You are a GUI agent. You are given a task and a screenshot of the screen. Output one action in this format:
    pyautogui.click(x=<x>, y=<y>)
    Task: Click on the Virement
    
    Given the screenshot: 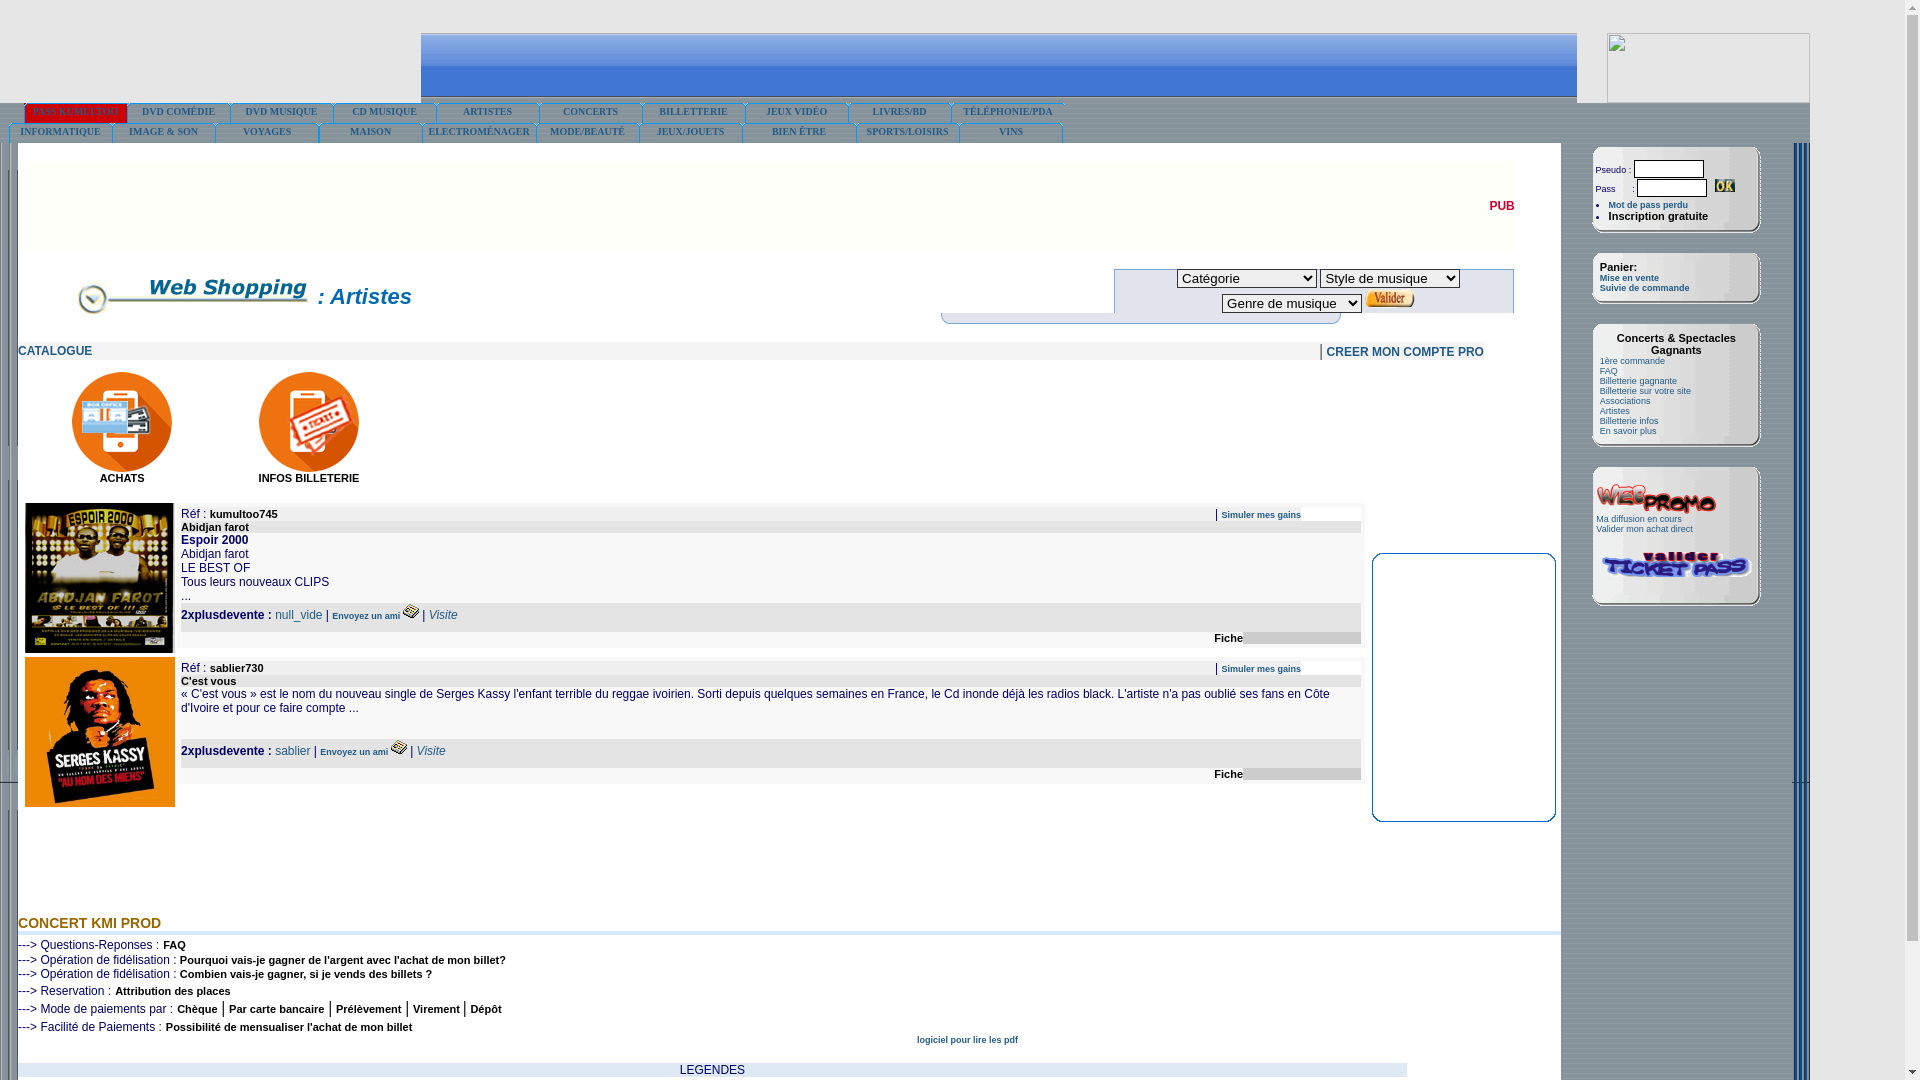 What is the action you would take?
    pyautogui.click(x=438, y=1009)
    